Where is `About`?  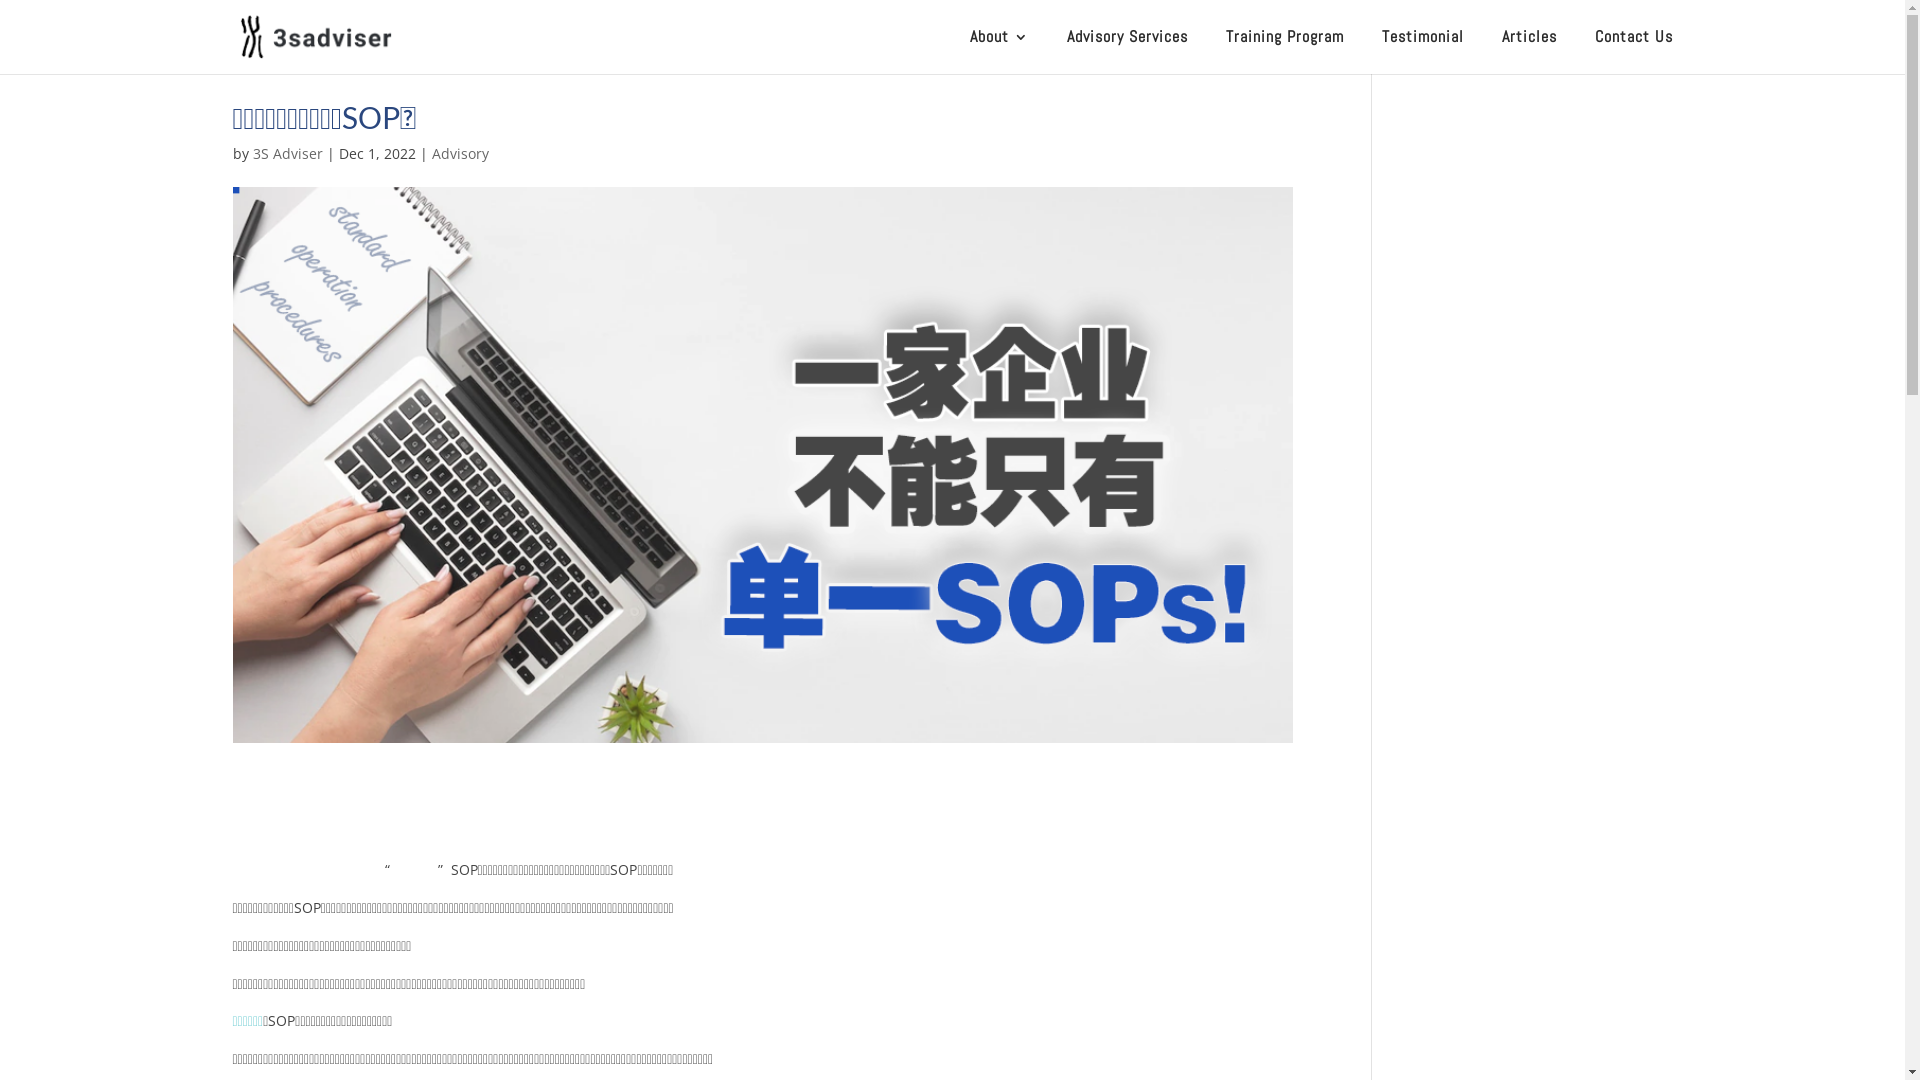 About is located at coordinates (1000, 44).